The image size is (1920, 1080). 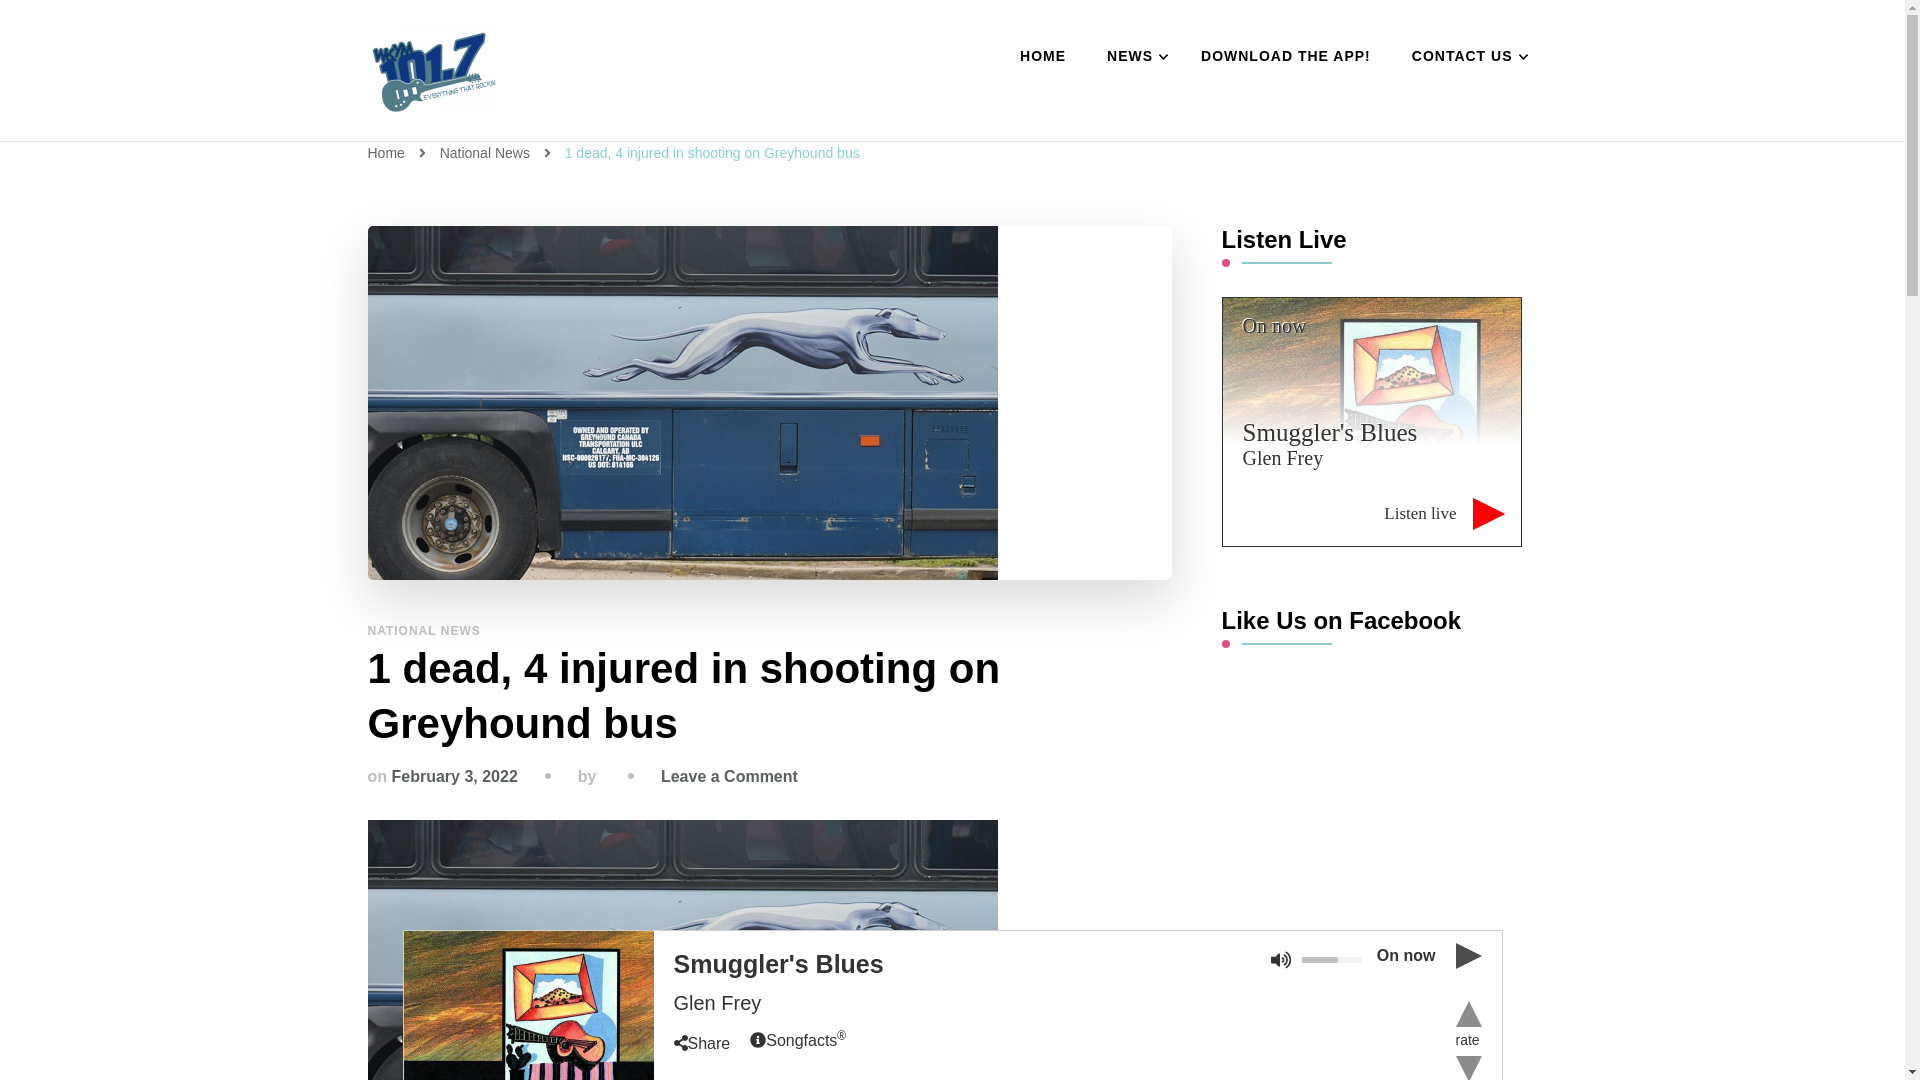 What do you see at coordinates (424, 631) in the screenshot?
I see `NATIONAL NEWS` at bounding box center [424, 631].